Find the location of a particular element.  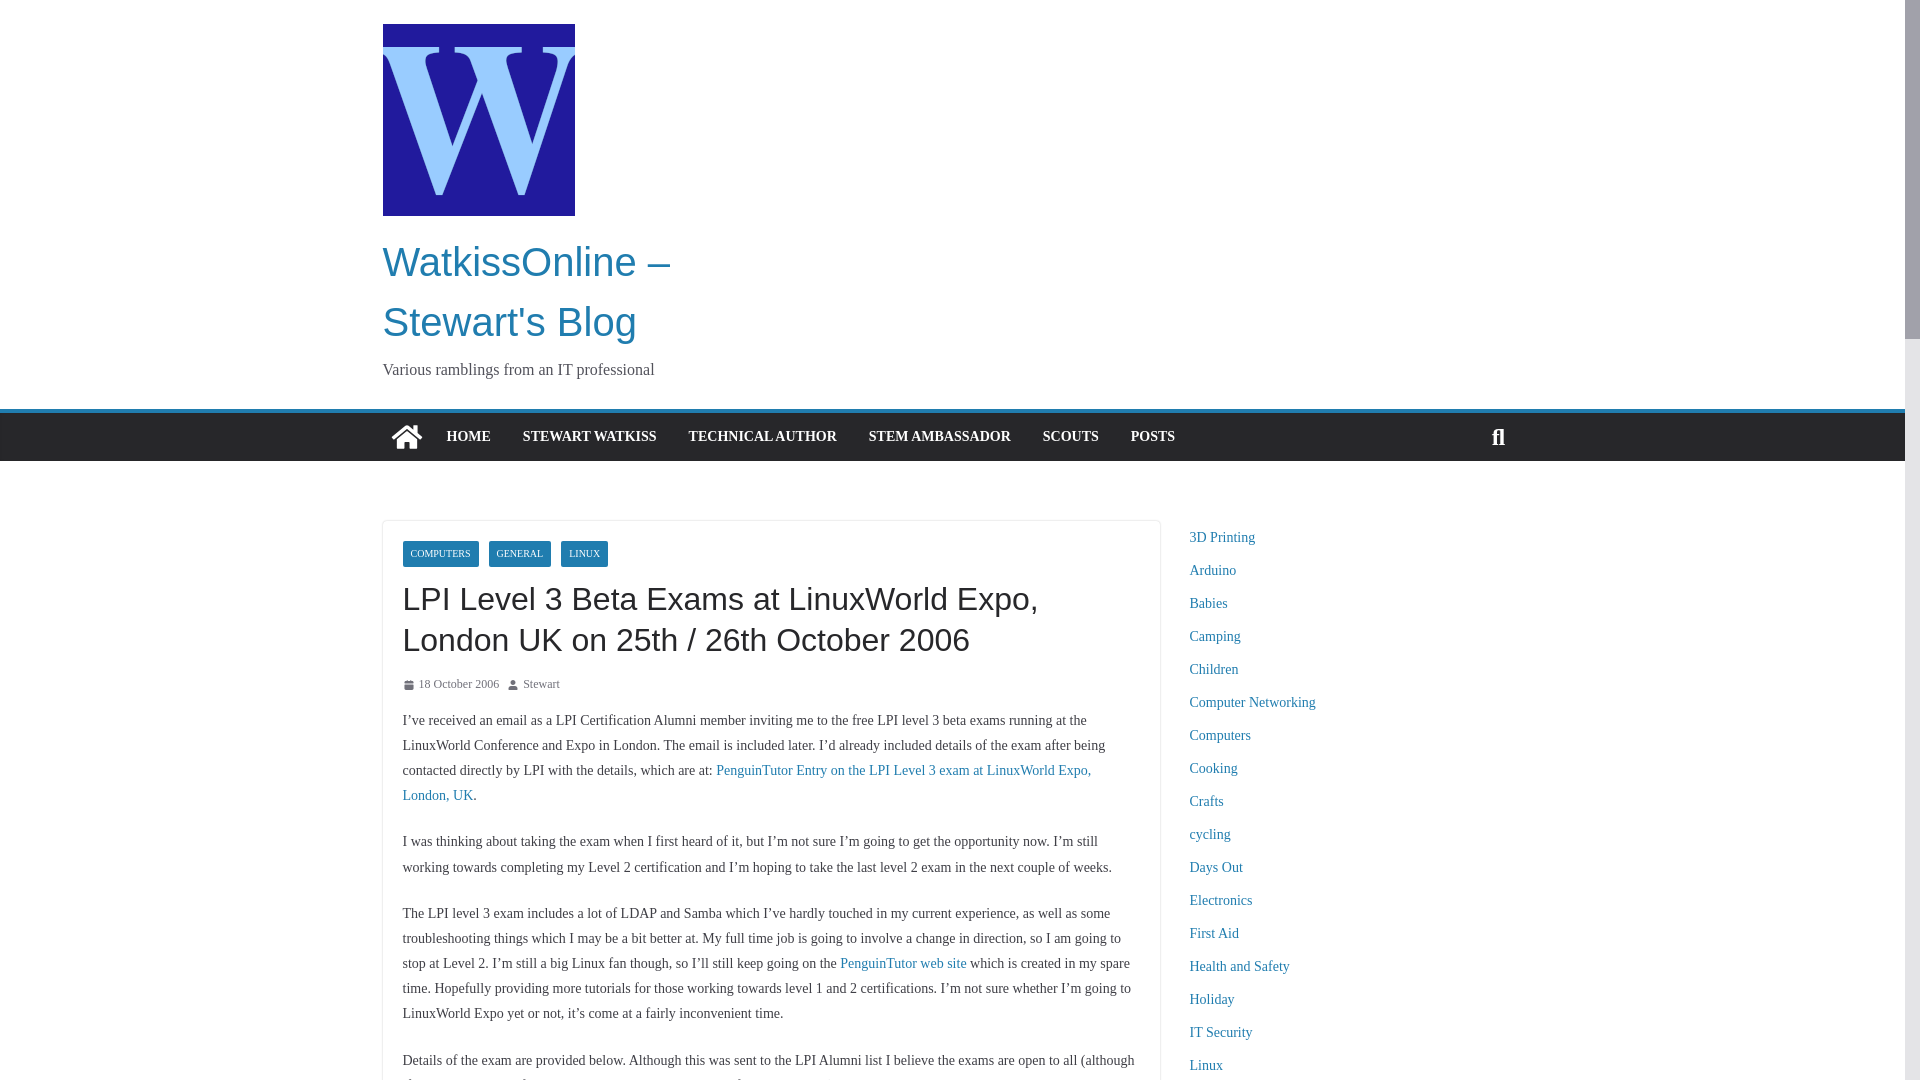

TECHNICAL AUTHOR is located at coordinates (763, 437).